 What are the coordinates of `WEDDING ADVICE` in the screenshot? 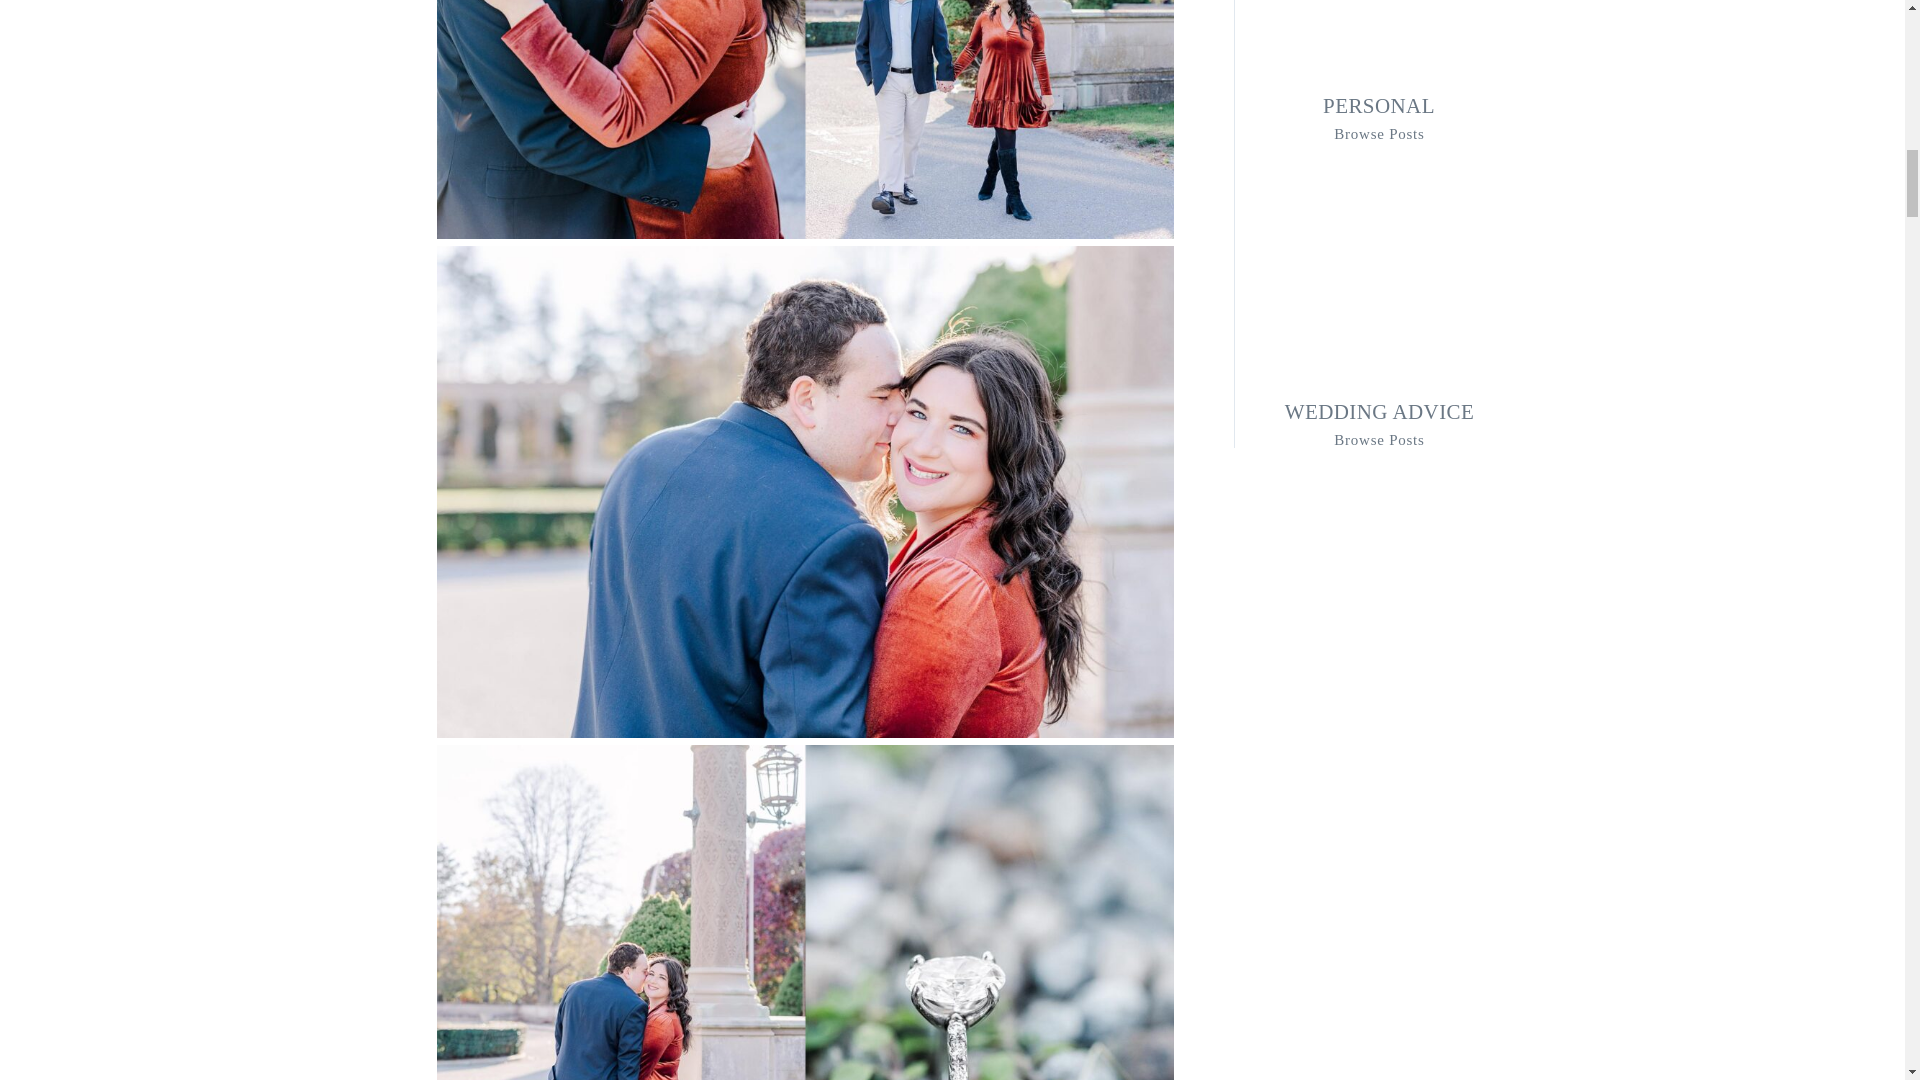 It's located at (1380, 411).